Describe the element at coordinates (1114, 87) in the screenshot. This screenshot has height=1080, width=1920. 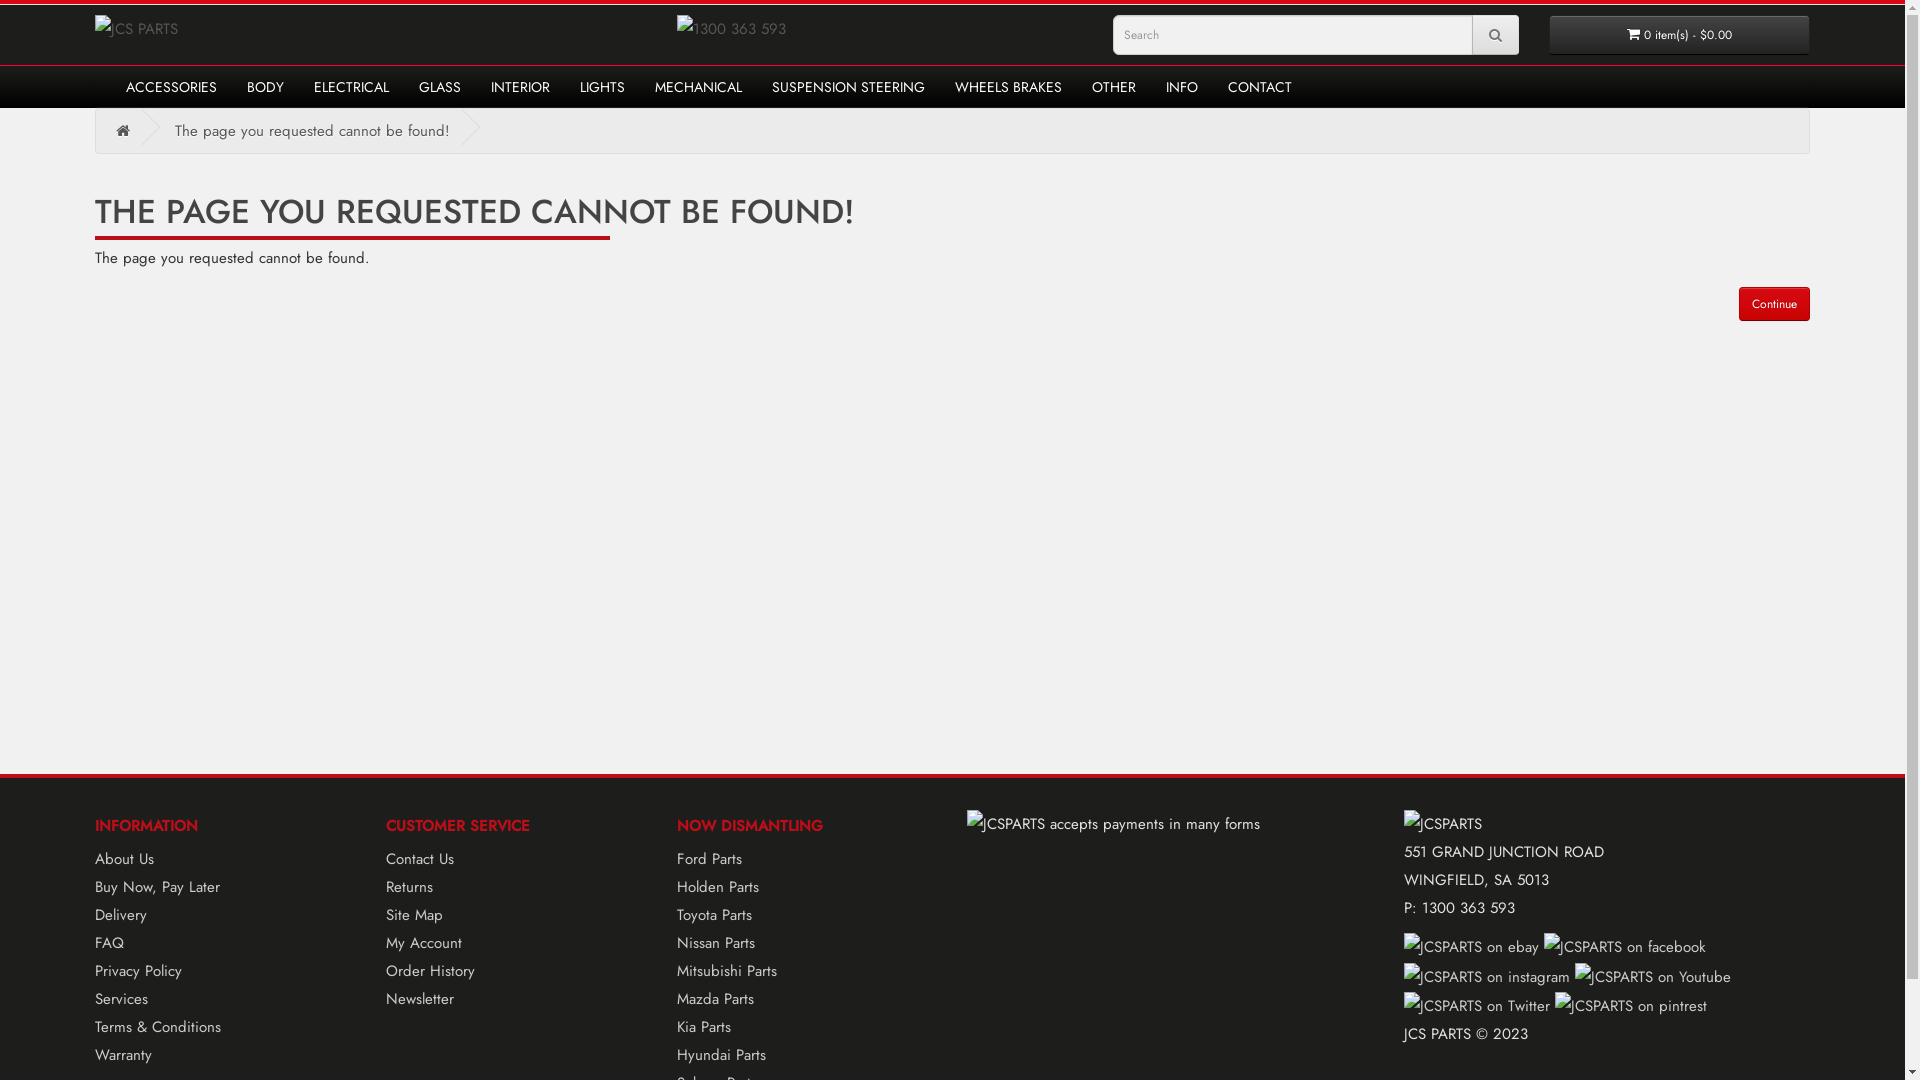
I see `OTHER` at that location.